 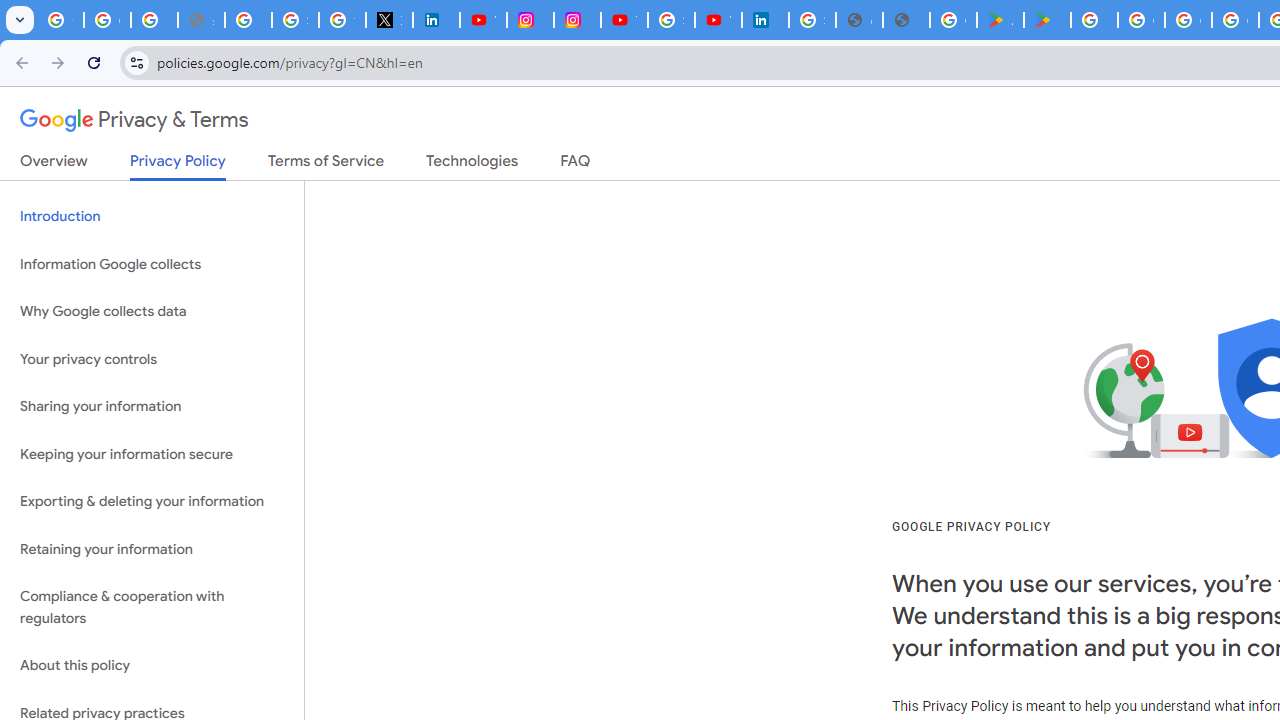 What do you see at coordinates (152, 548) in the screenshot?
I see `Retaining your information` at bounding box center [152, 548].